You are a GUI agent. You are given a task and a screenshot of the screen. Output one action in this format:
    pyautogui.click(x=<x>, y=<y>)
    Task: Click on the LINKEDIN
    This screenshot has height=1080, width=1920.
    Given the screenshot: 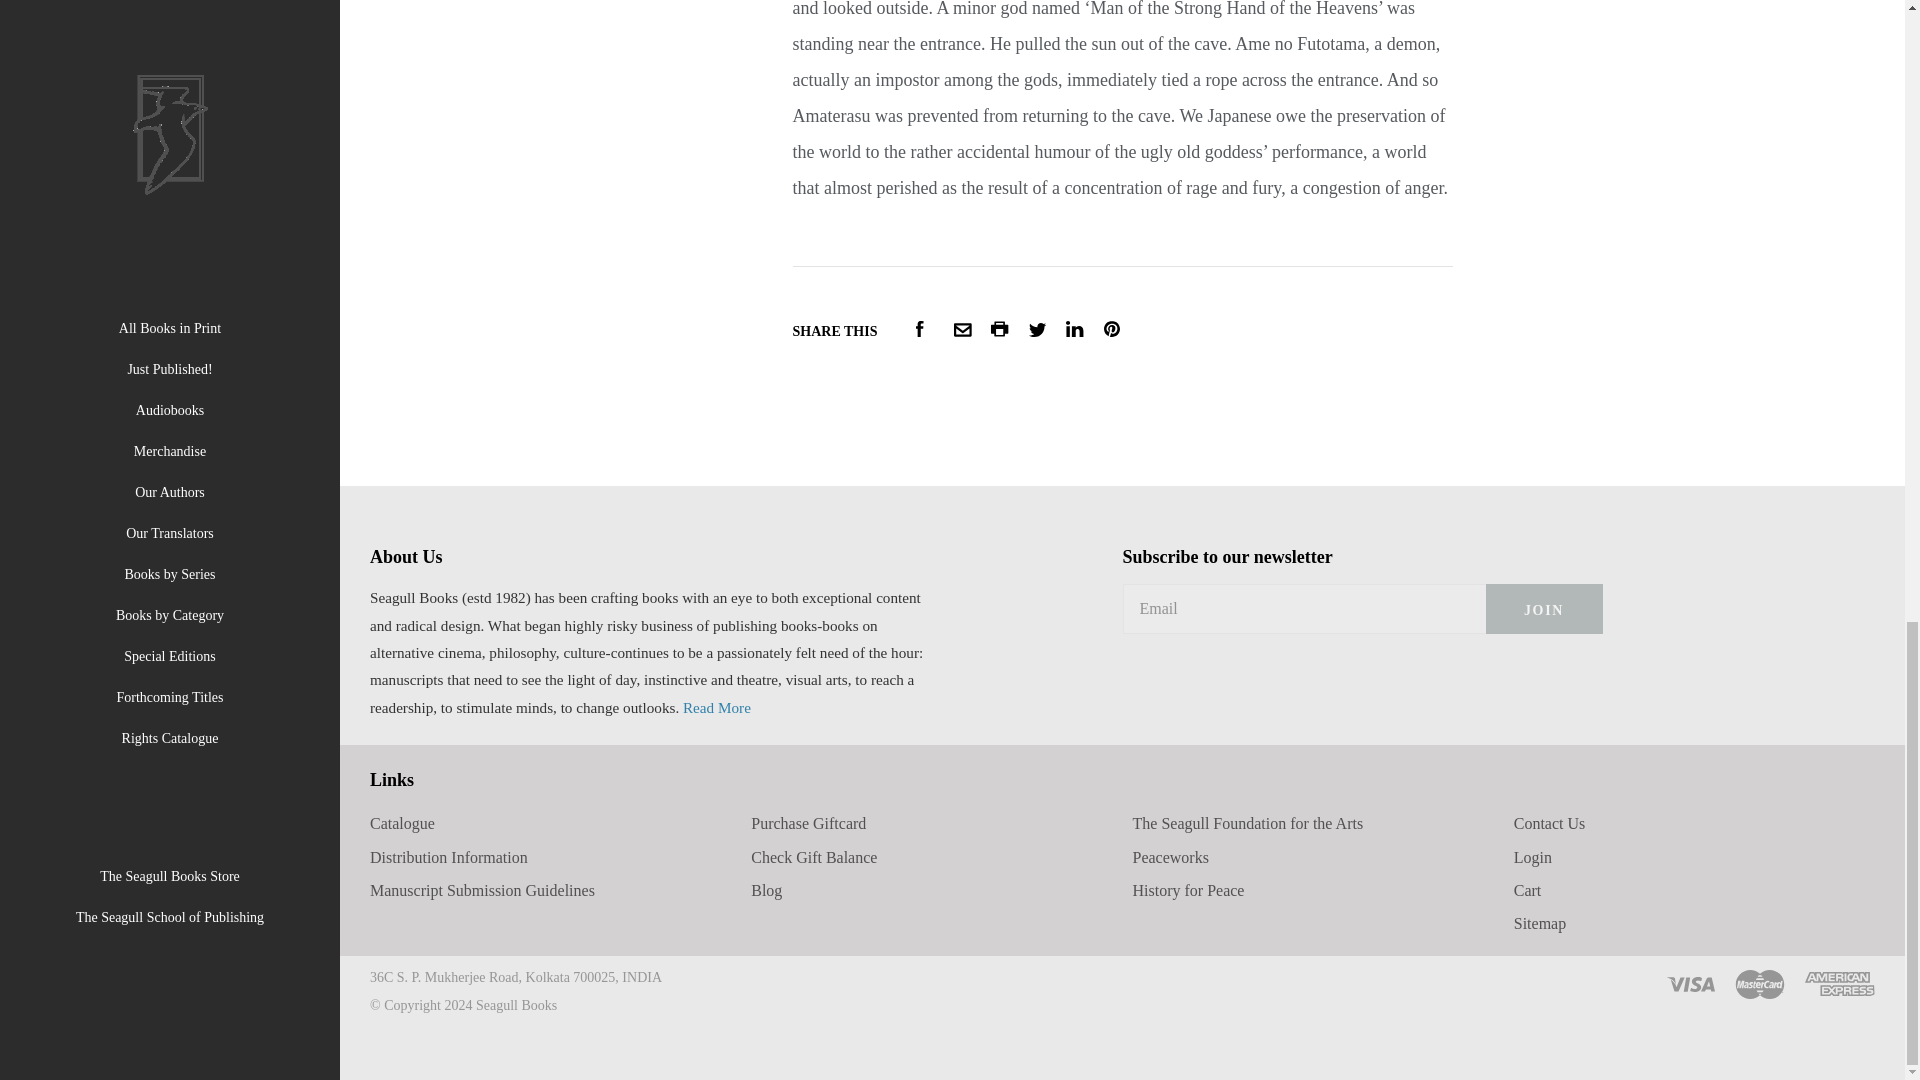 What is the action you would take?
    pyautogui.click(x=1074, y=328)
    